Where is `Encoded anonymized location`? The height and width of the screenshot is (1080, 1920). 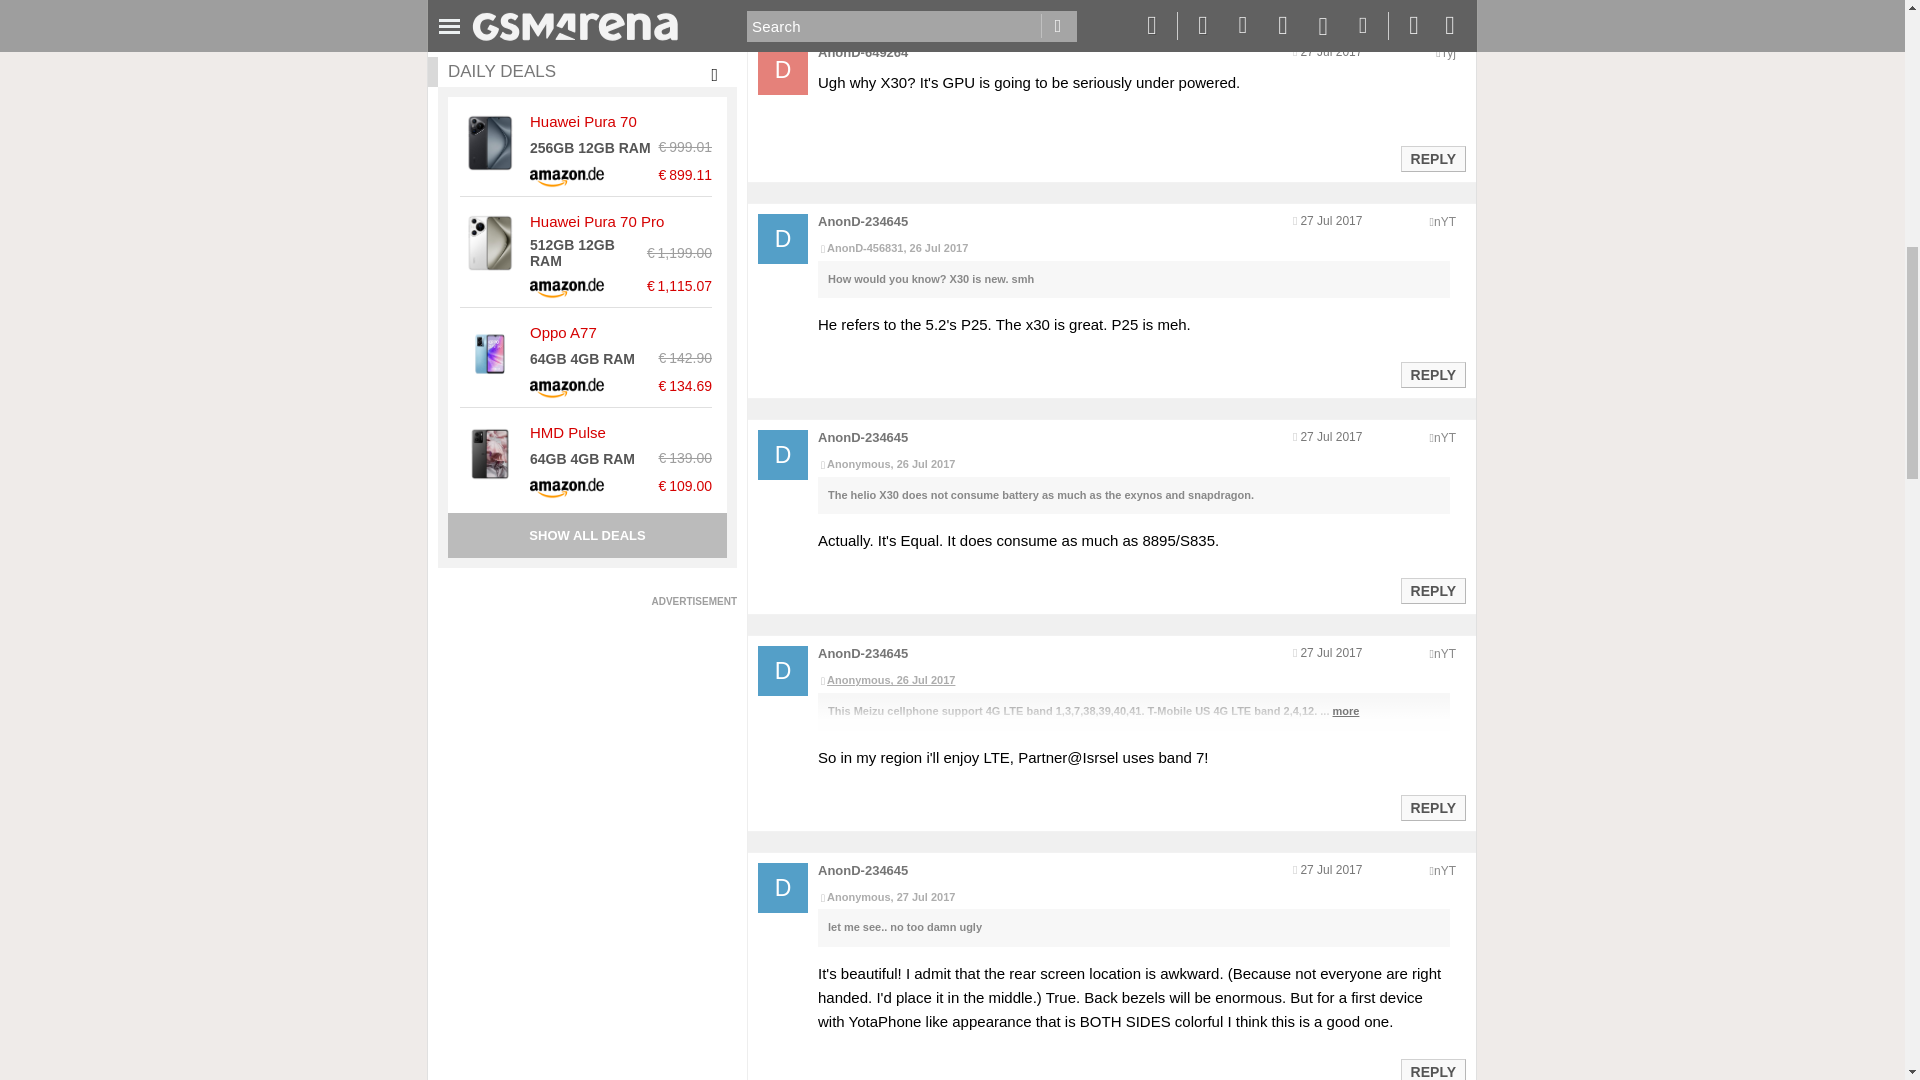
Encoded anonymized location is located at coordinates (1444, 437).